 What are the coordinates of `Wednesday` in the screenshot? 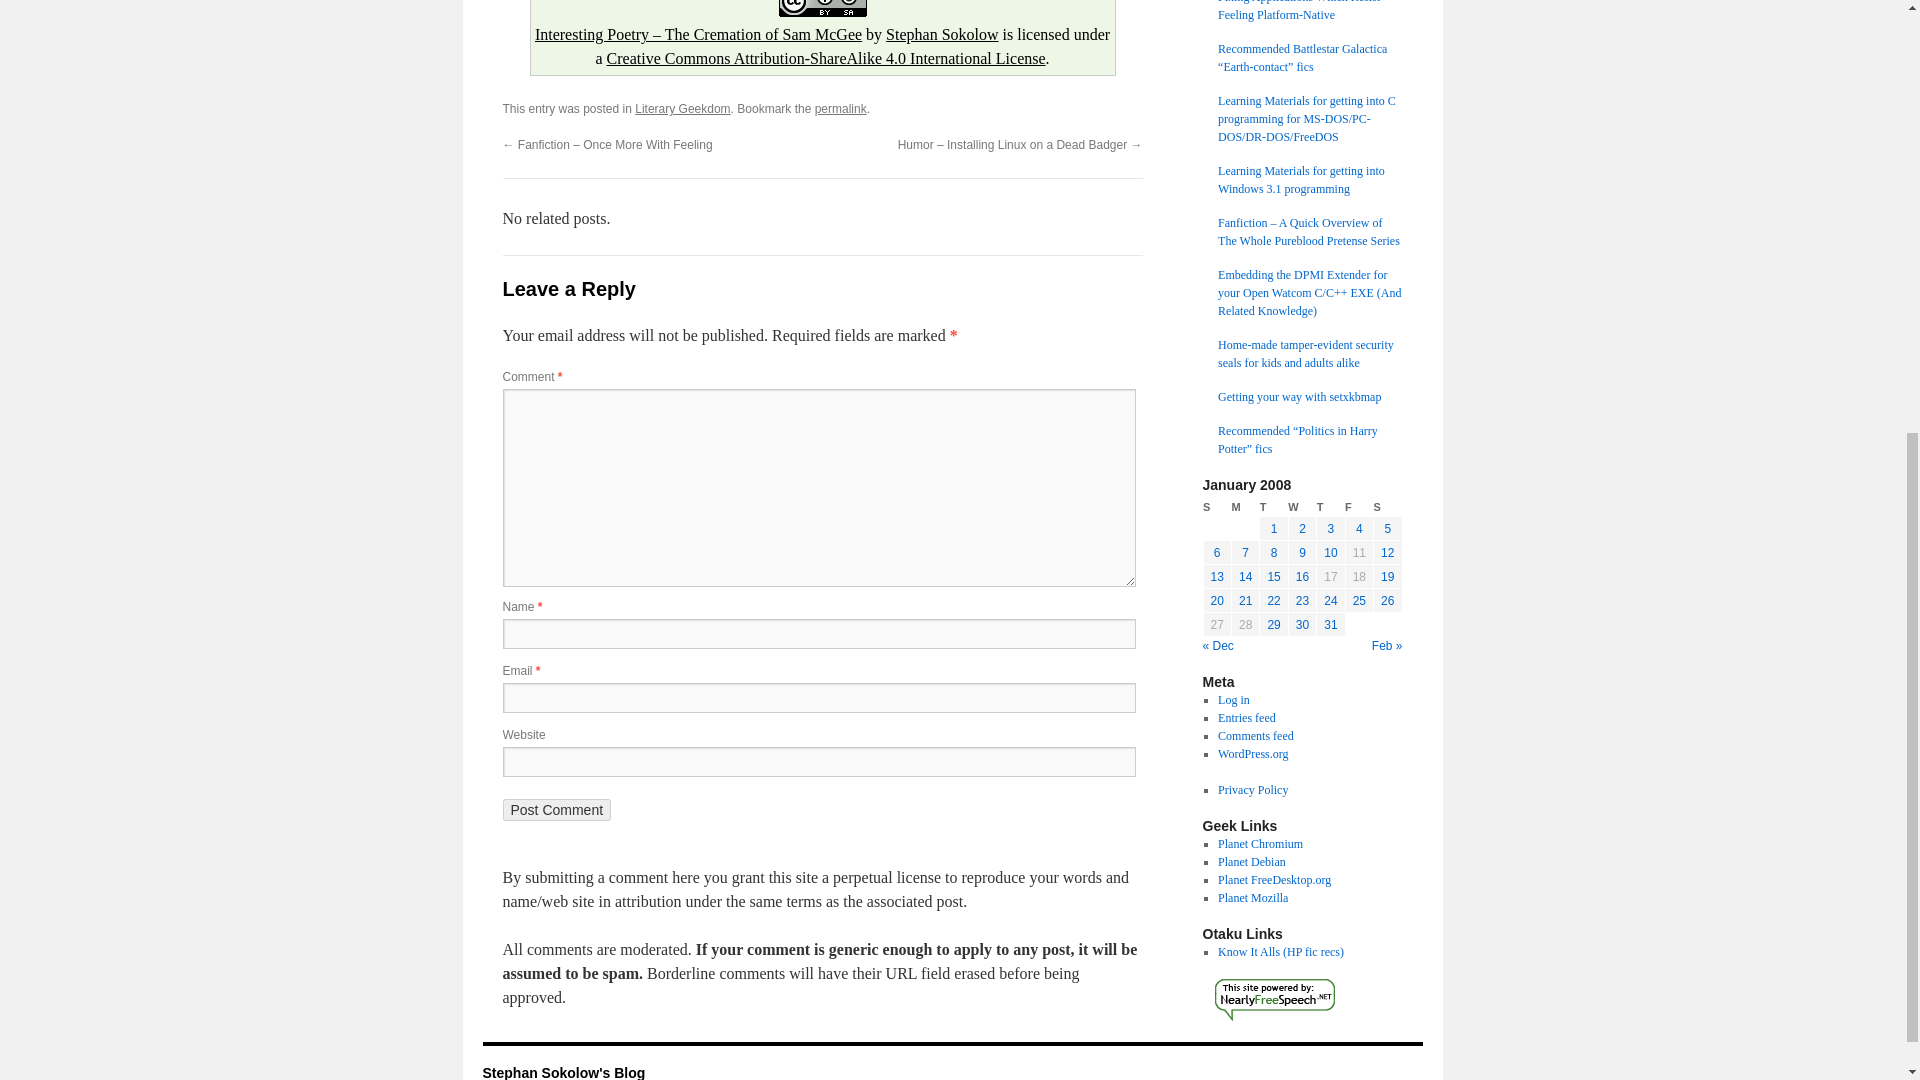 It's located at (1302, 506).